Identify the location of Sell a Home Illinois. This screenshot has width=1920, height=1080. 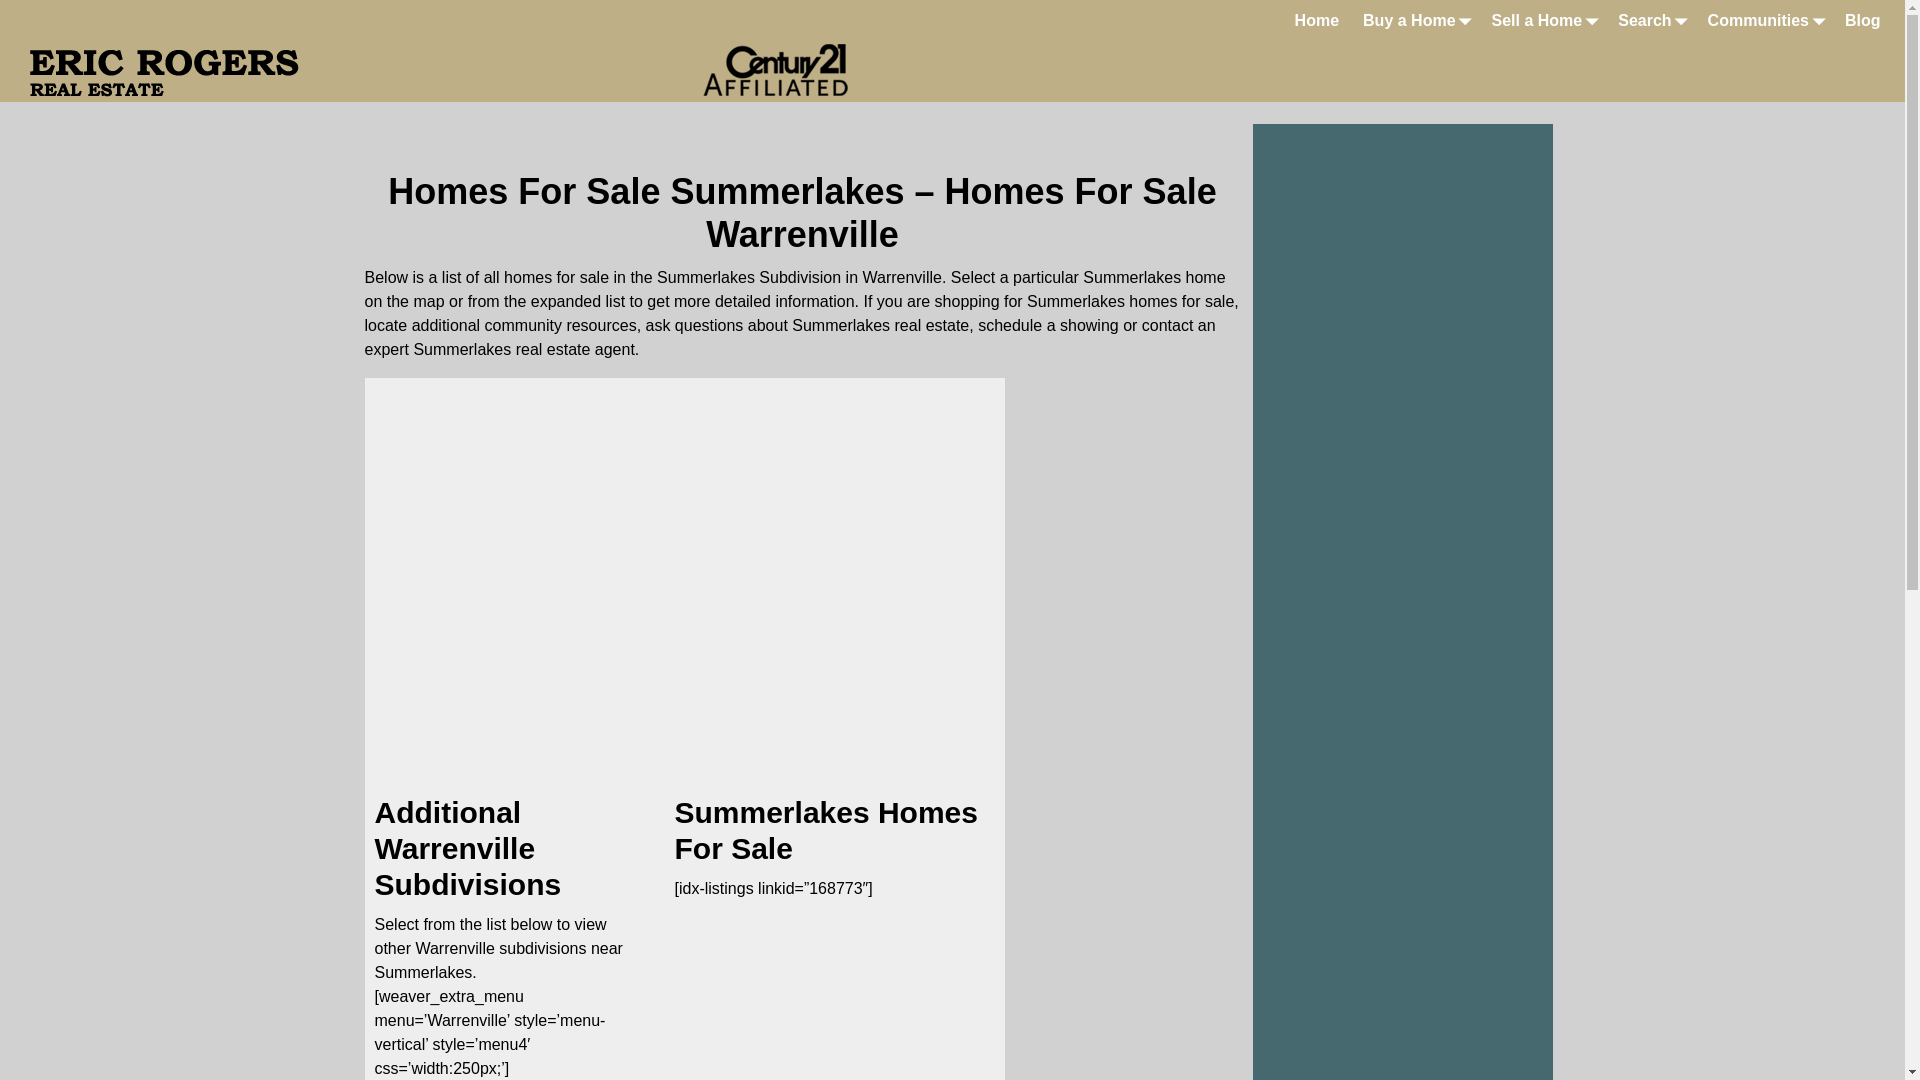
(1544, 20).